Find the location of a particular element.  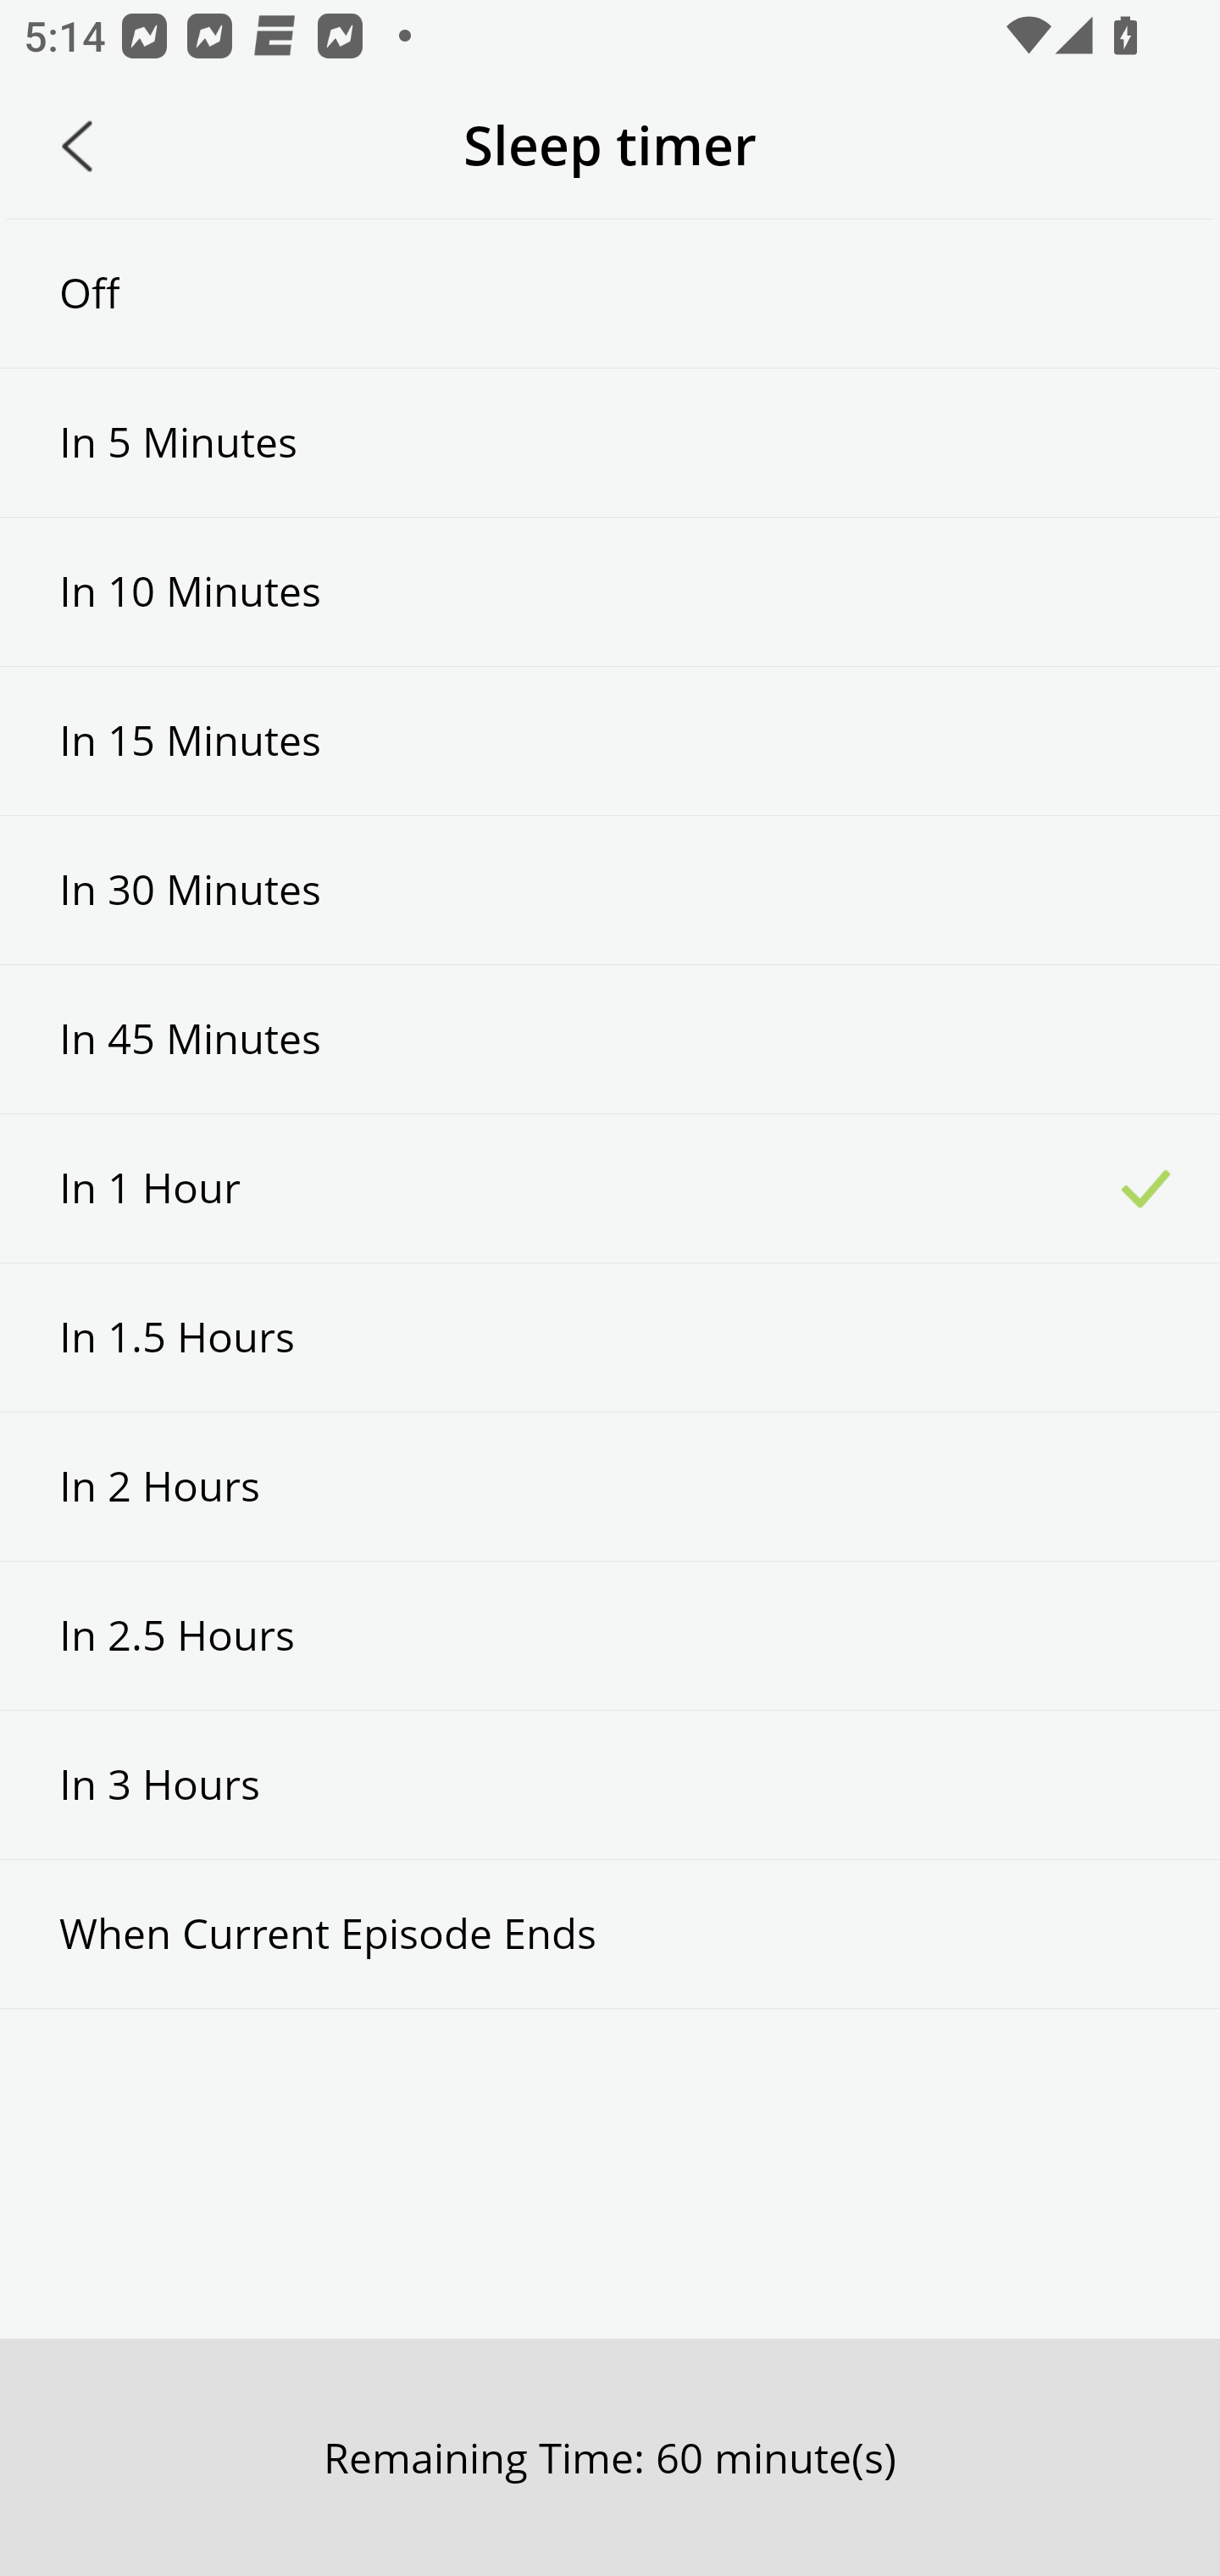

In 2.5 Hours is located at coordinates (610, 1635).